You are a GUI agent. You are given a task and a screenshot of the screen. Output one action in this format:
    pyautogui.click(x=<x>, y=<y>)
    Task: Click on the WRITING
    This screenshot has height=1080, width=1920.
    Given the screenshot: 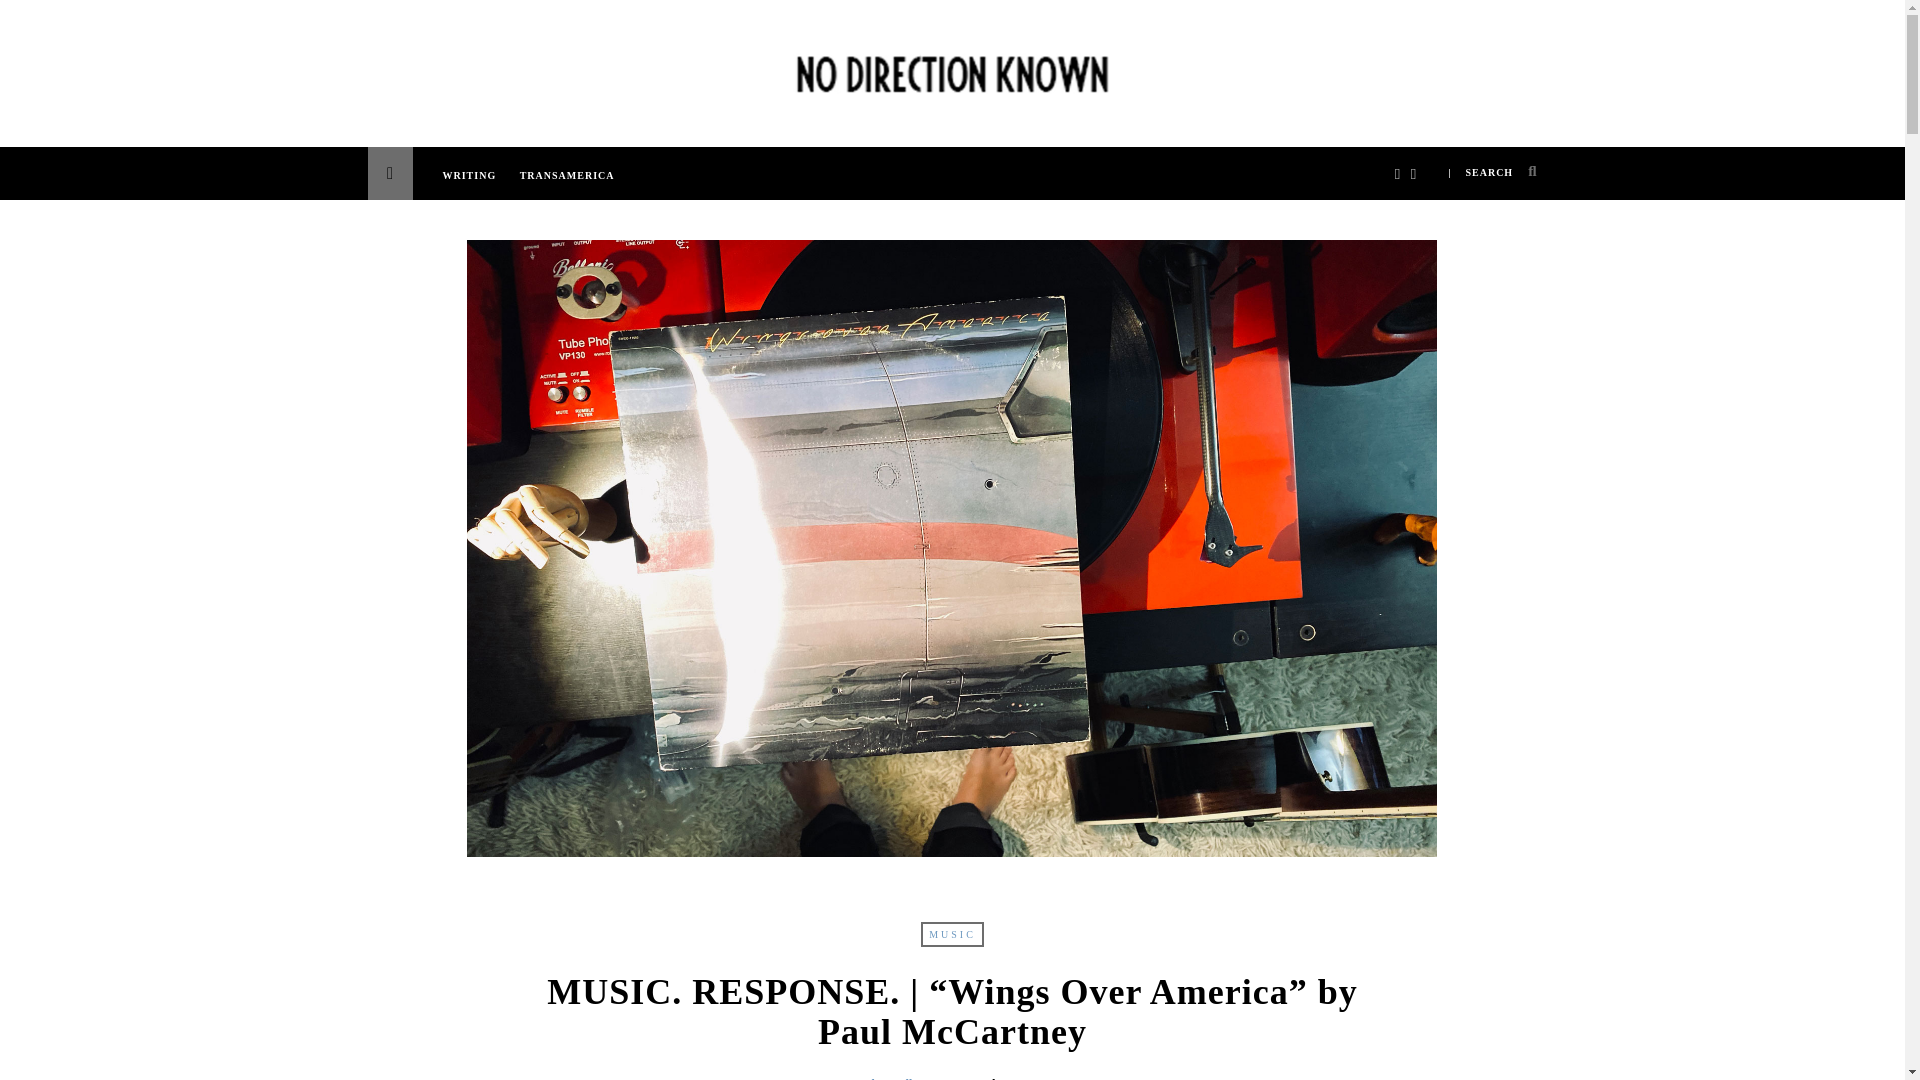 What is the action you would take?
    pyautogui.click(x=474, y=186)
    